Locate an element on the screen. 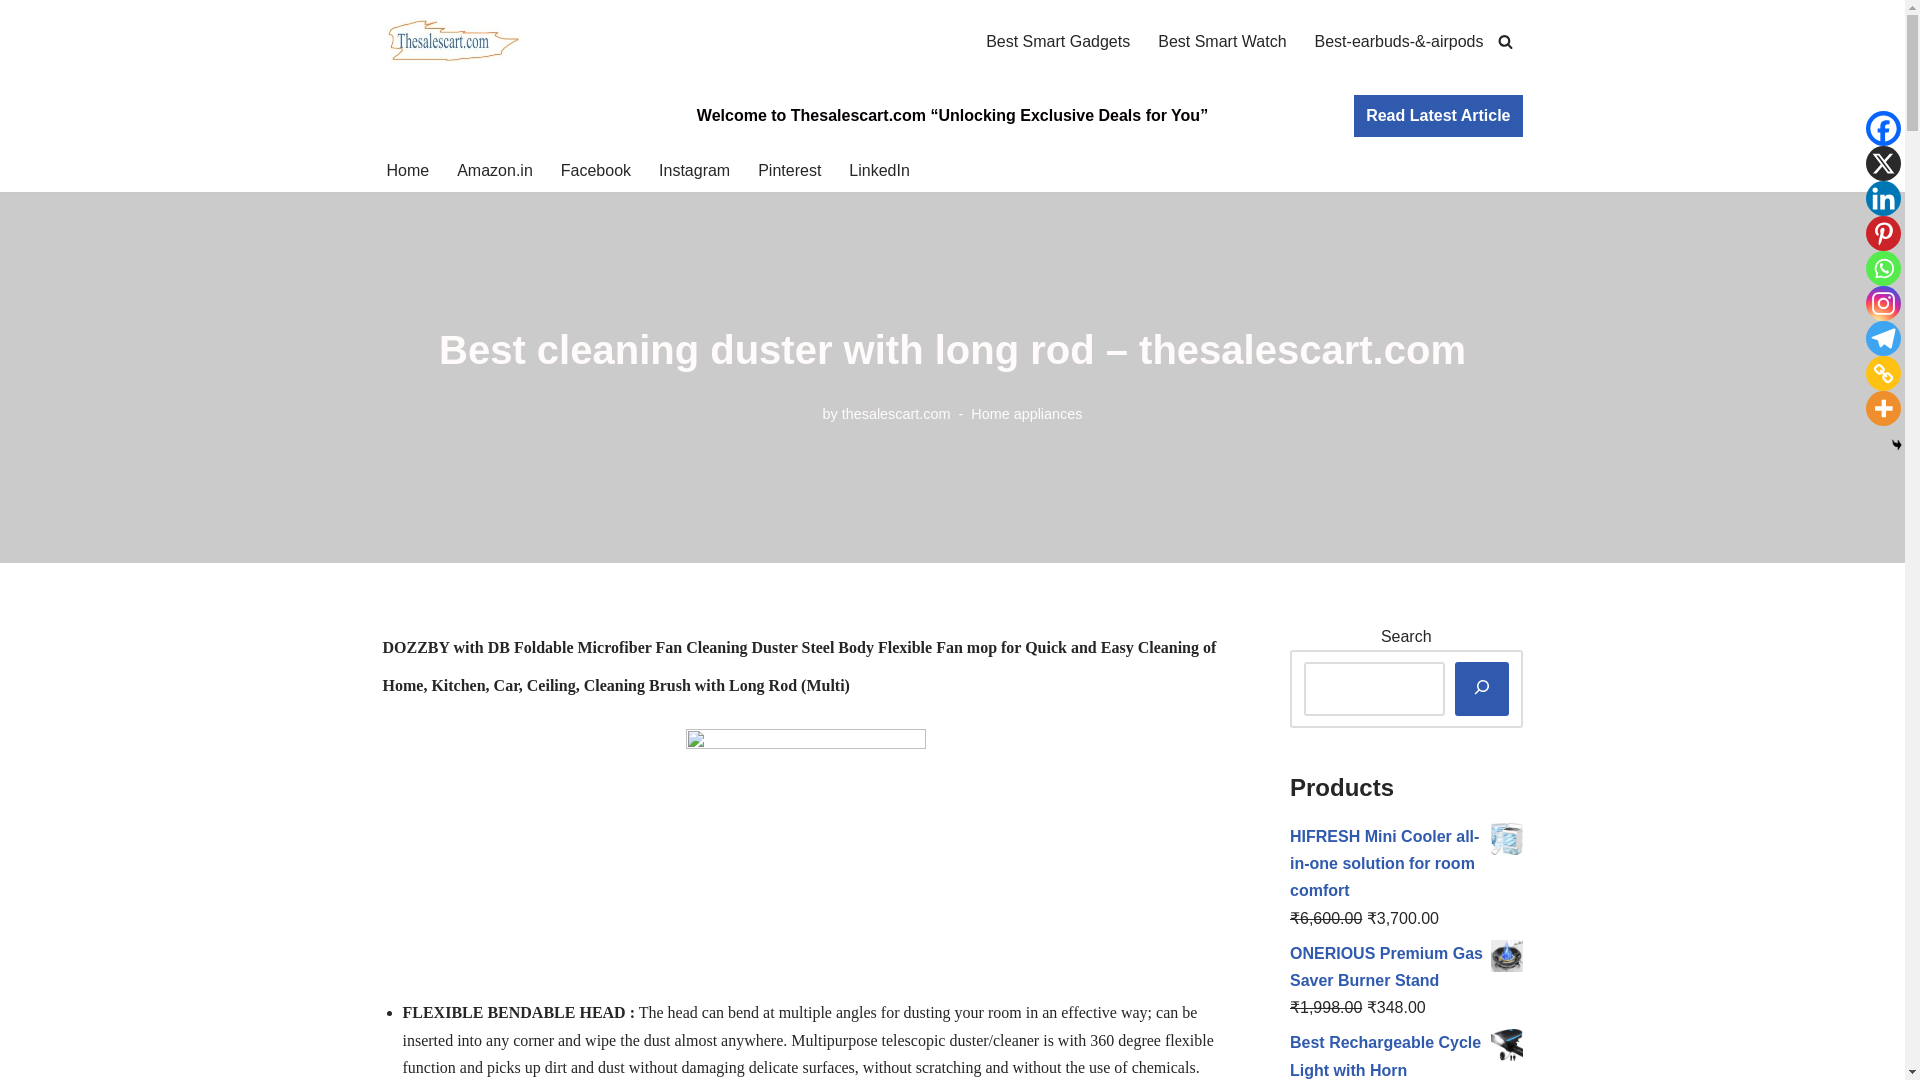 This screenshot has width=1920, height=1080. Home is located at coordinates (406, 170).